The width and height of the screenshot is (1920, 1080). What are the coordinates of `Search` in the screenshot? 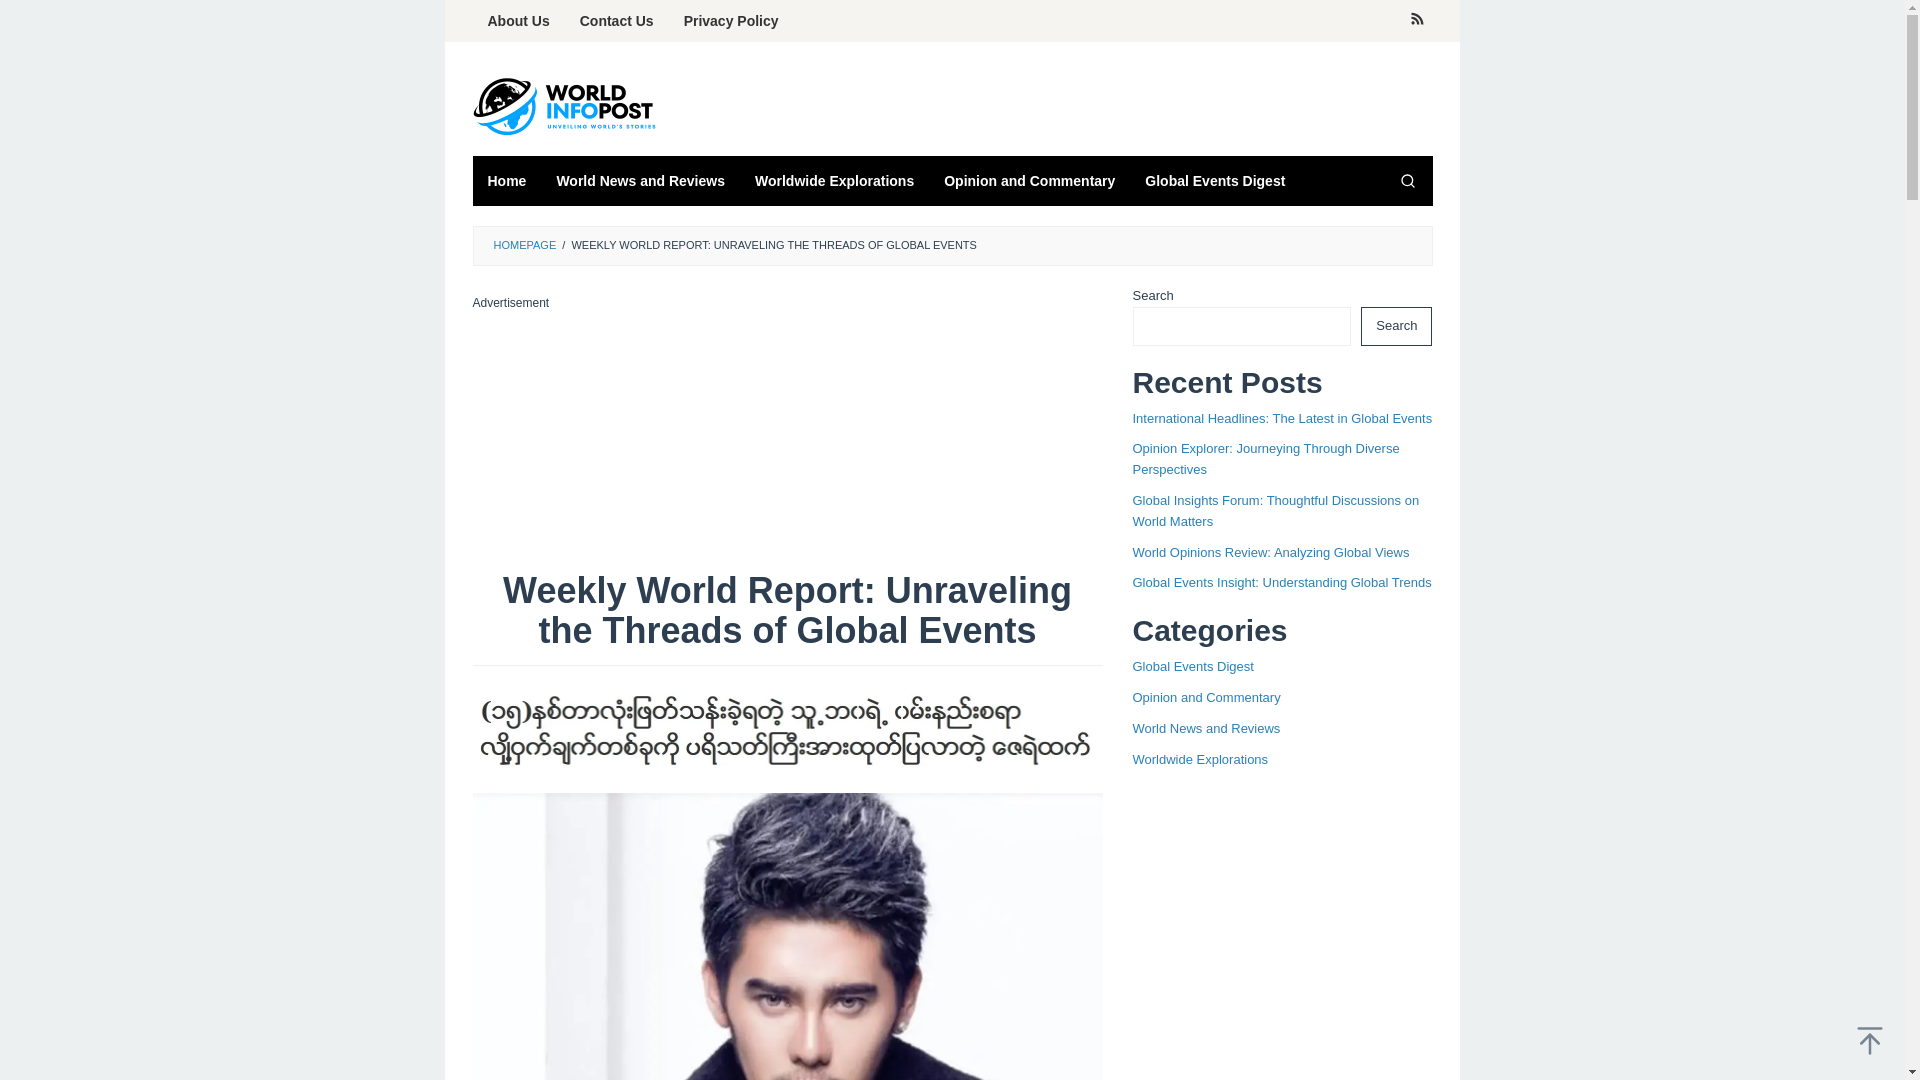 It's located at (1407, 180).